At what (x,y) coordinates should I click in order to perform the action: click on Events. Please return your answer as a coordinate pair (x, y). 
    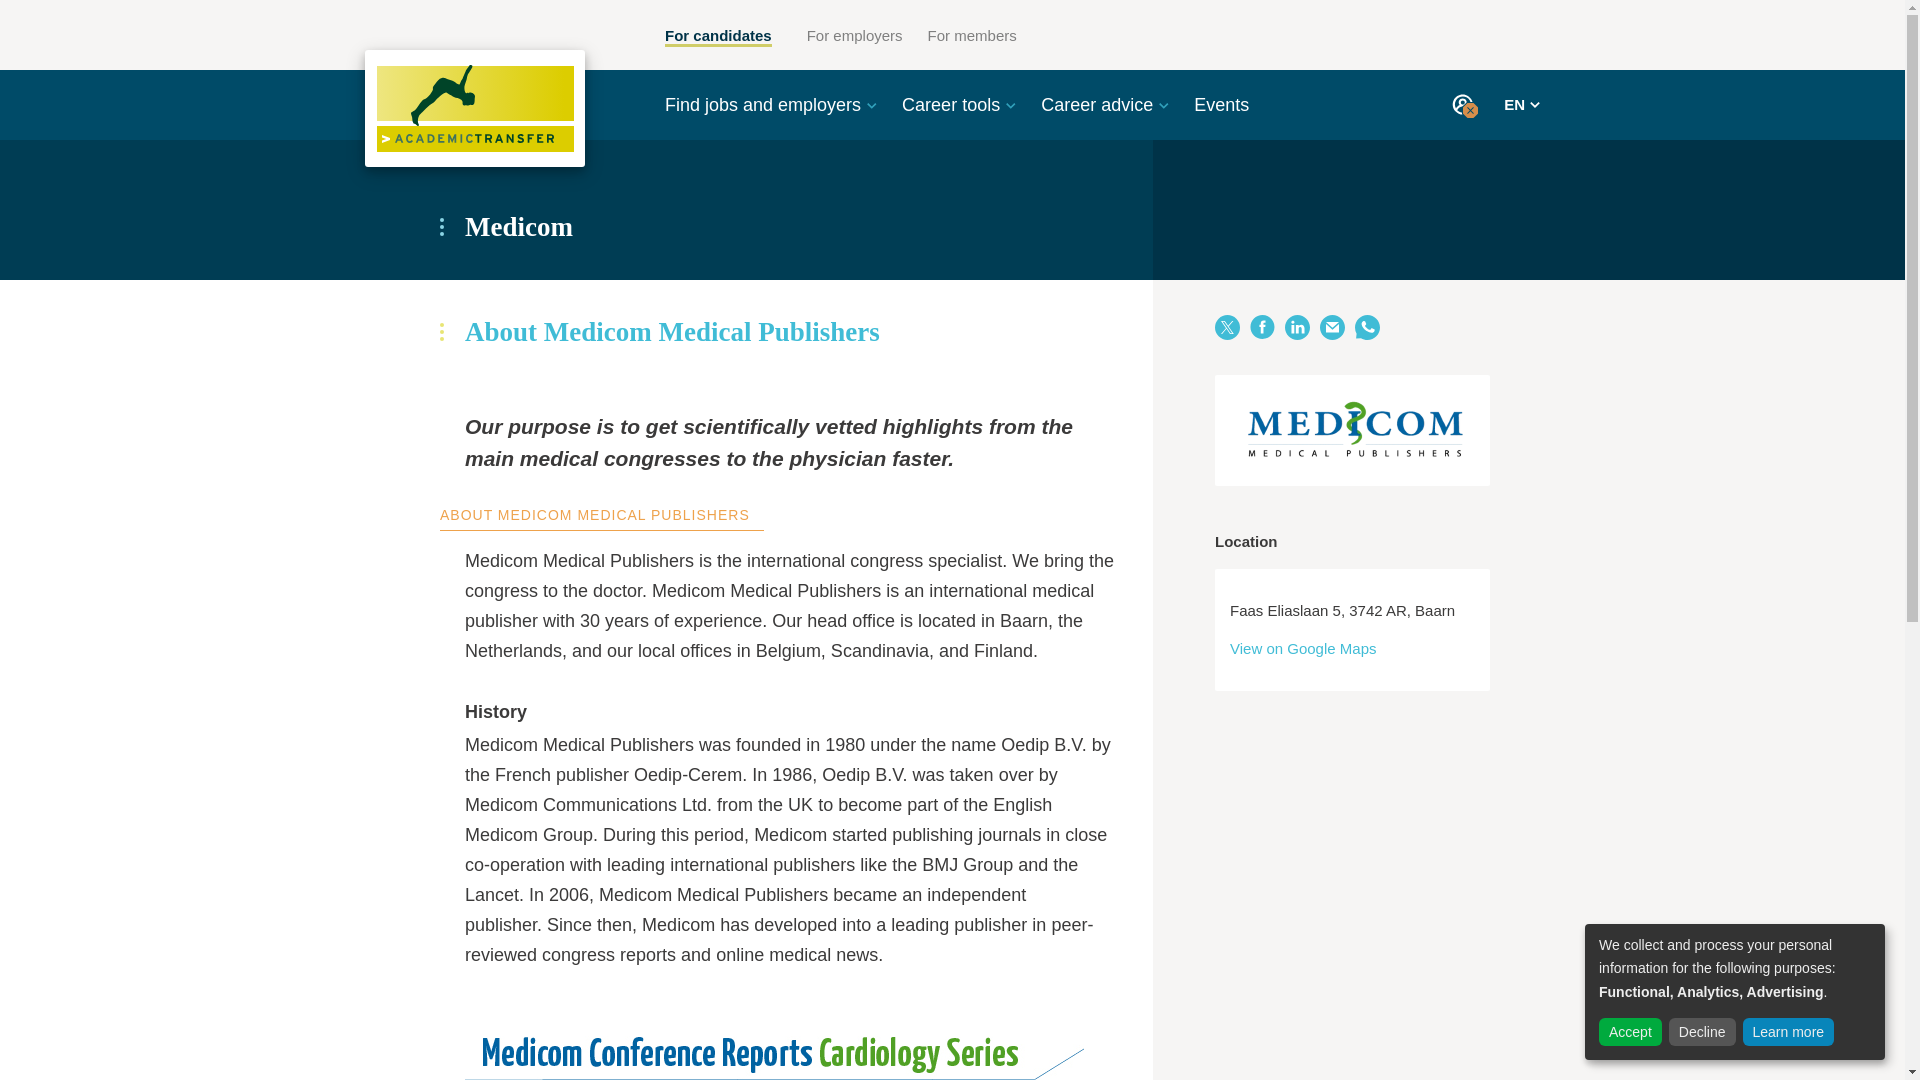
    Looking at the image, I should click on (1222, 104).